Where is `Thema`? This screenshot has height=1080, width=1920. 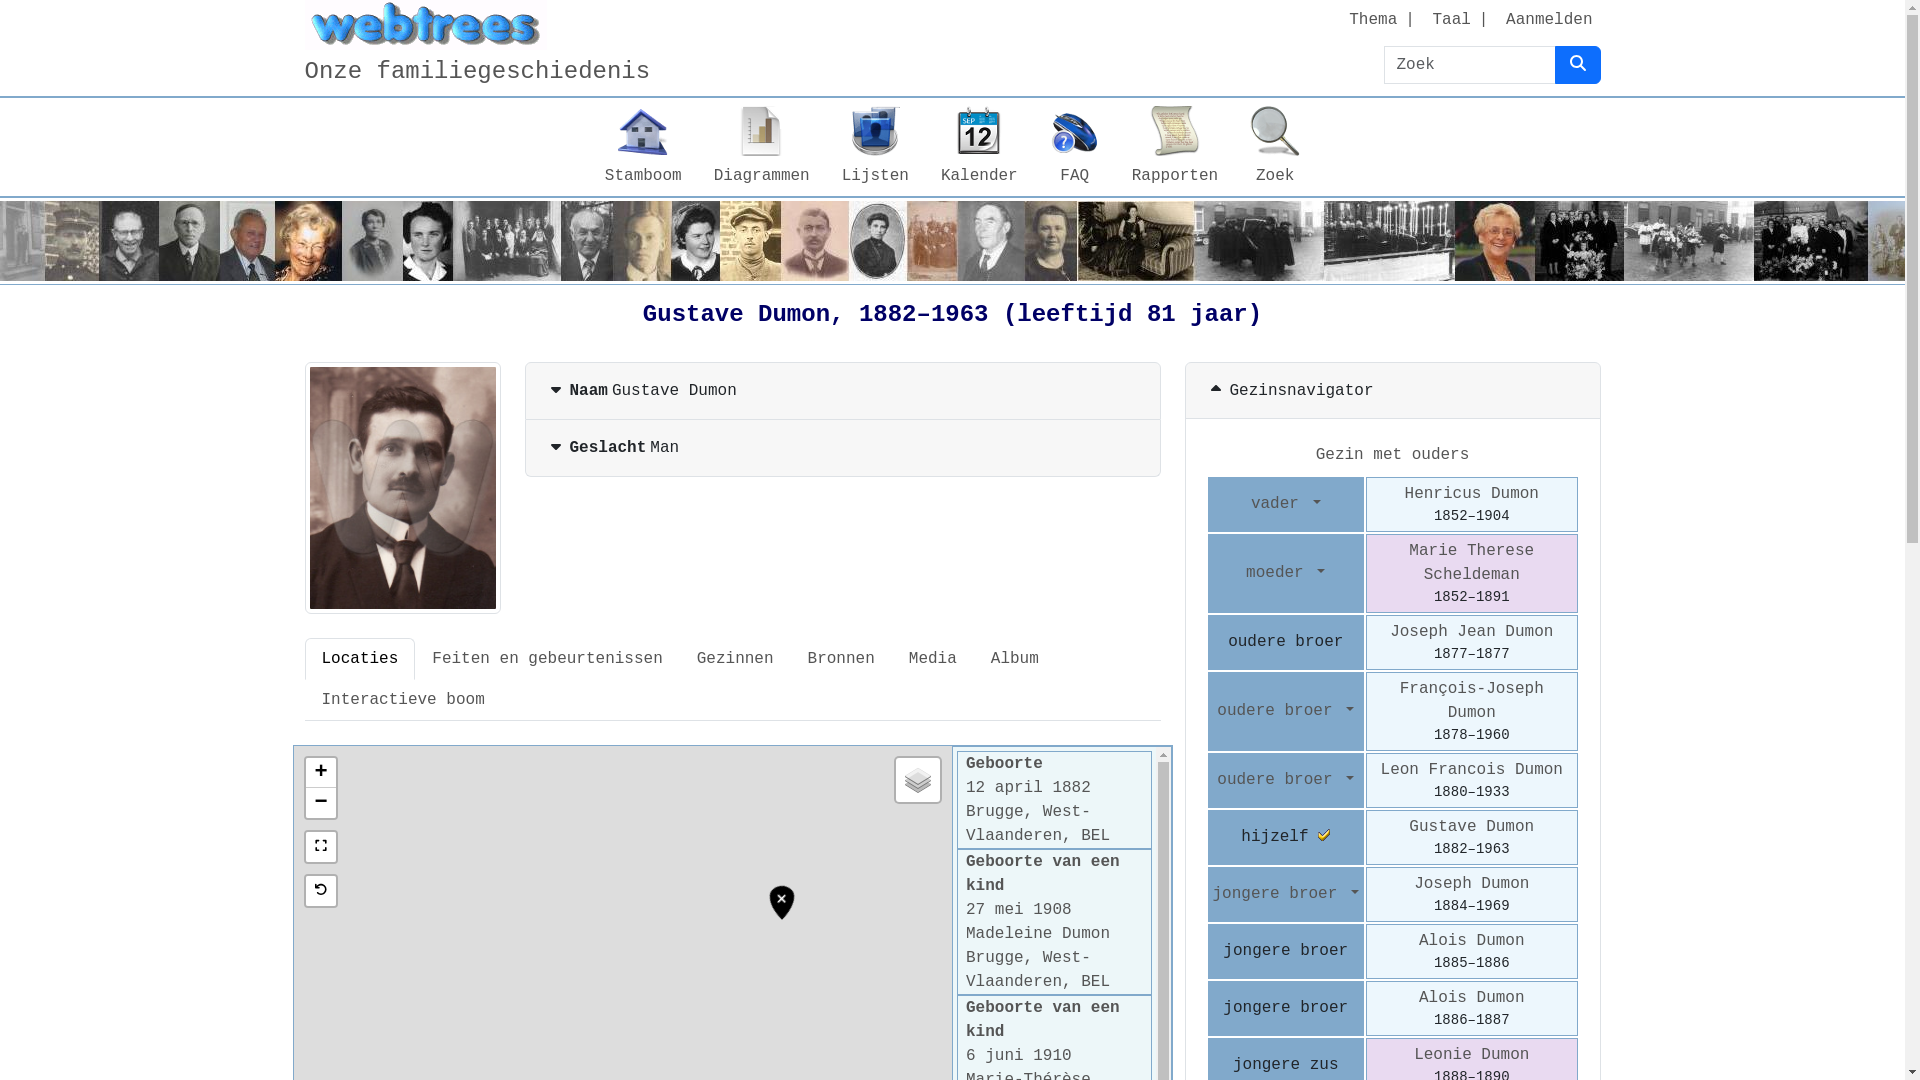
Thema is located at coordinates (1373, 20).